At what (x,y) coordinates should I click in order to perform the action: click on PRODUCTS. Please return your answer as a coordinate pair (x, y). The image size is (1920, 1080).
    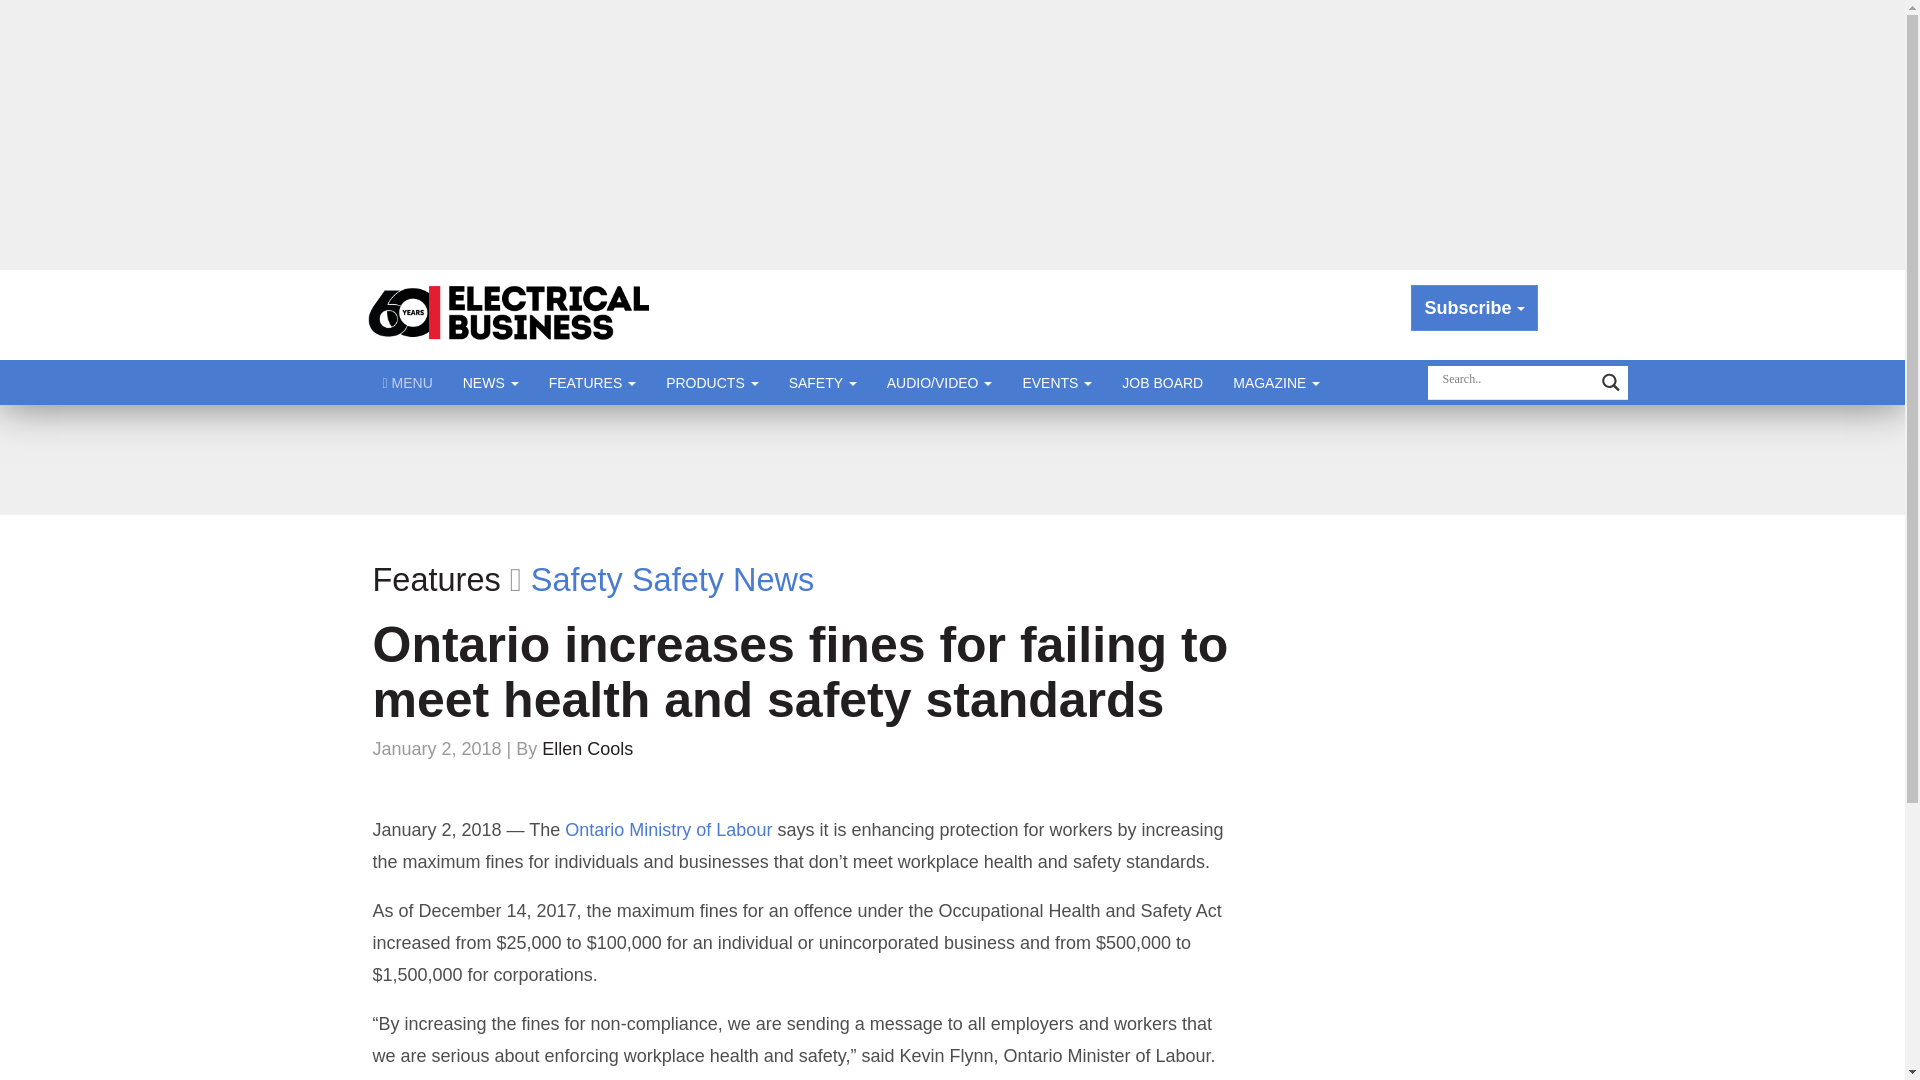
    Looking at the image, I should click on (712, 382).